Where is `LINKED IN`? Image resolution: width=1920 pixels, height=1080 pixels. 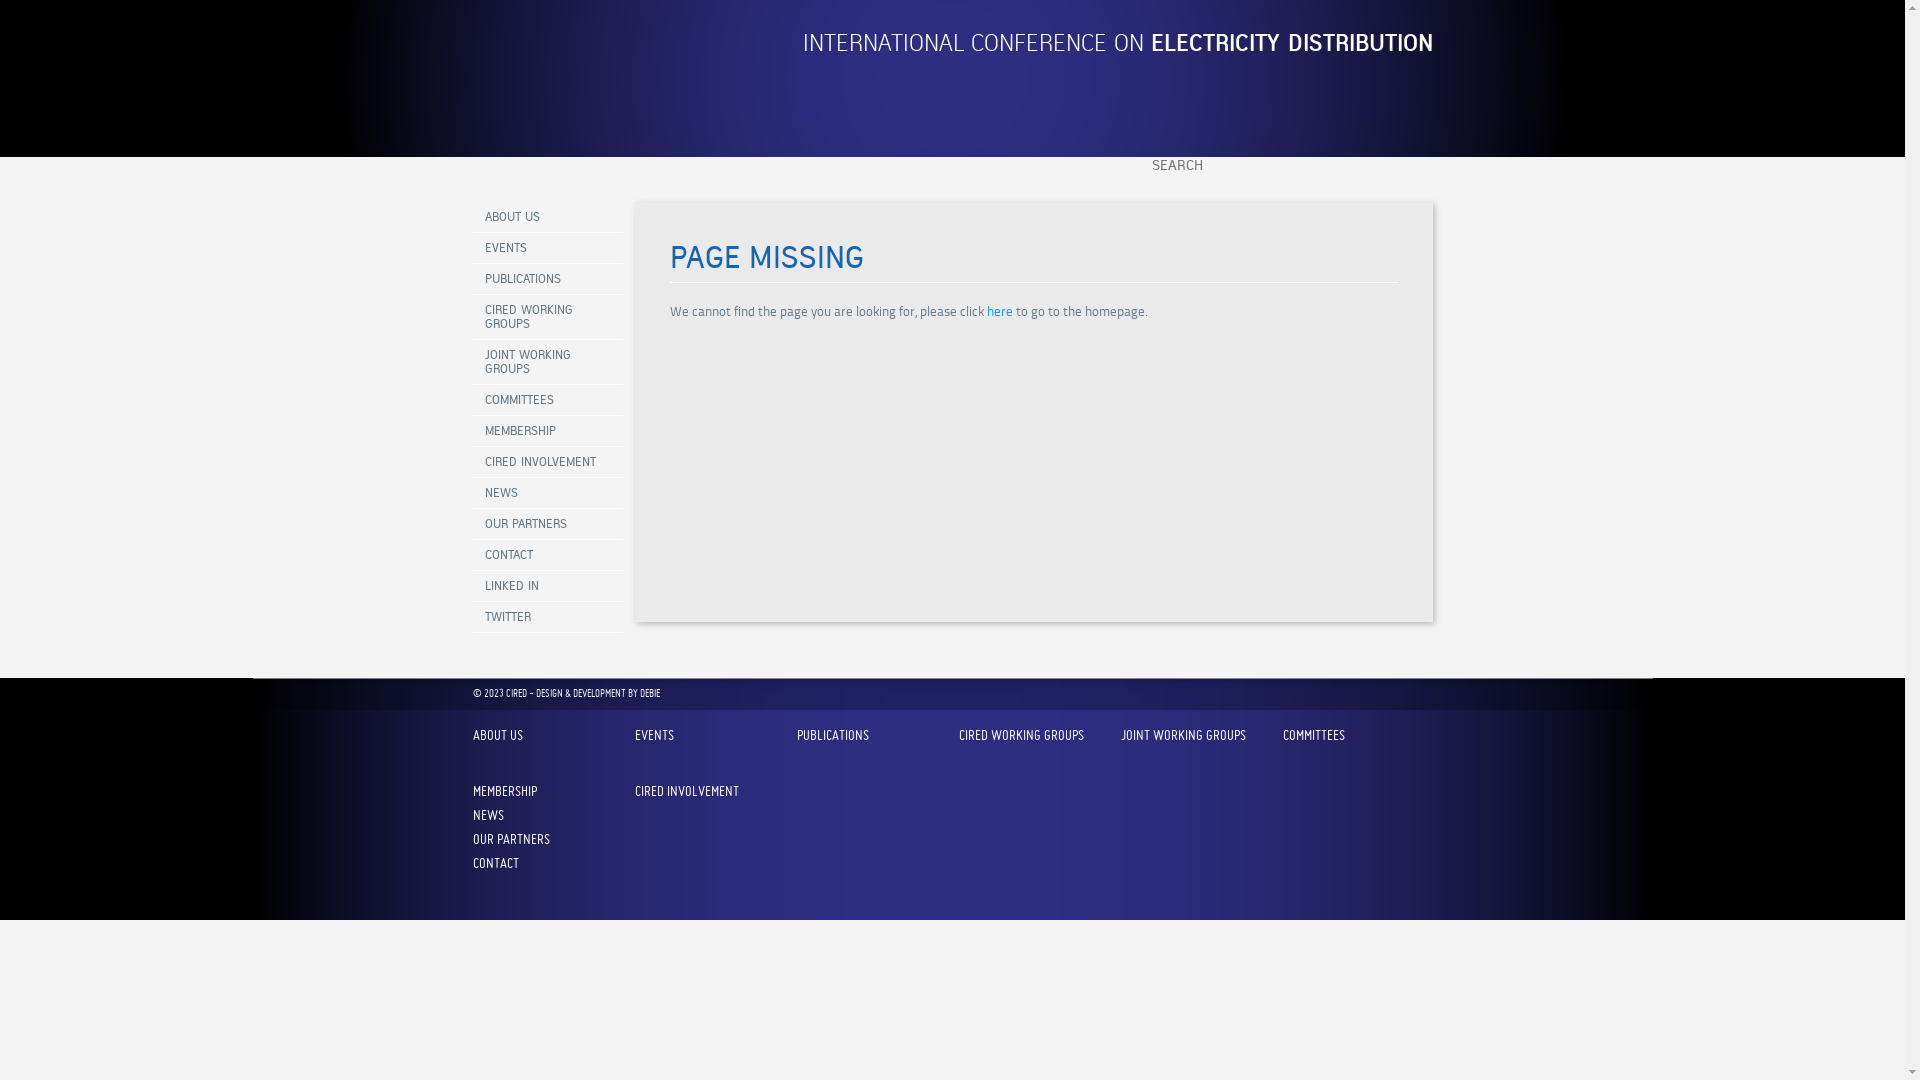
LINKED IN is located at coordinates (547, 586).